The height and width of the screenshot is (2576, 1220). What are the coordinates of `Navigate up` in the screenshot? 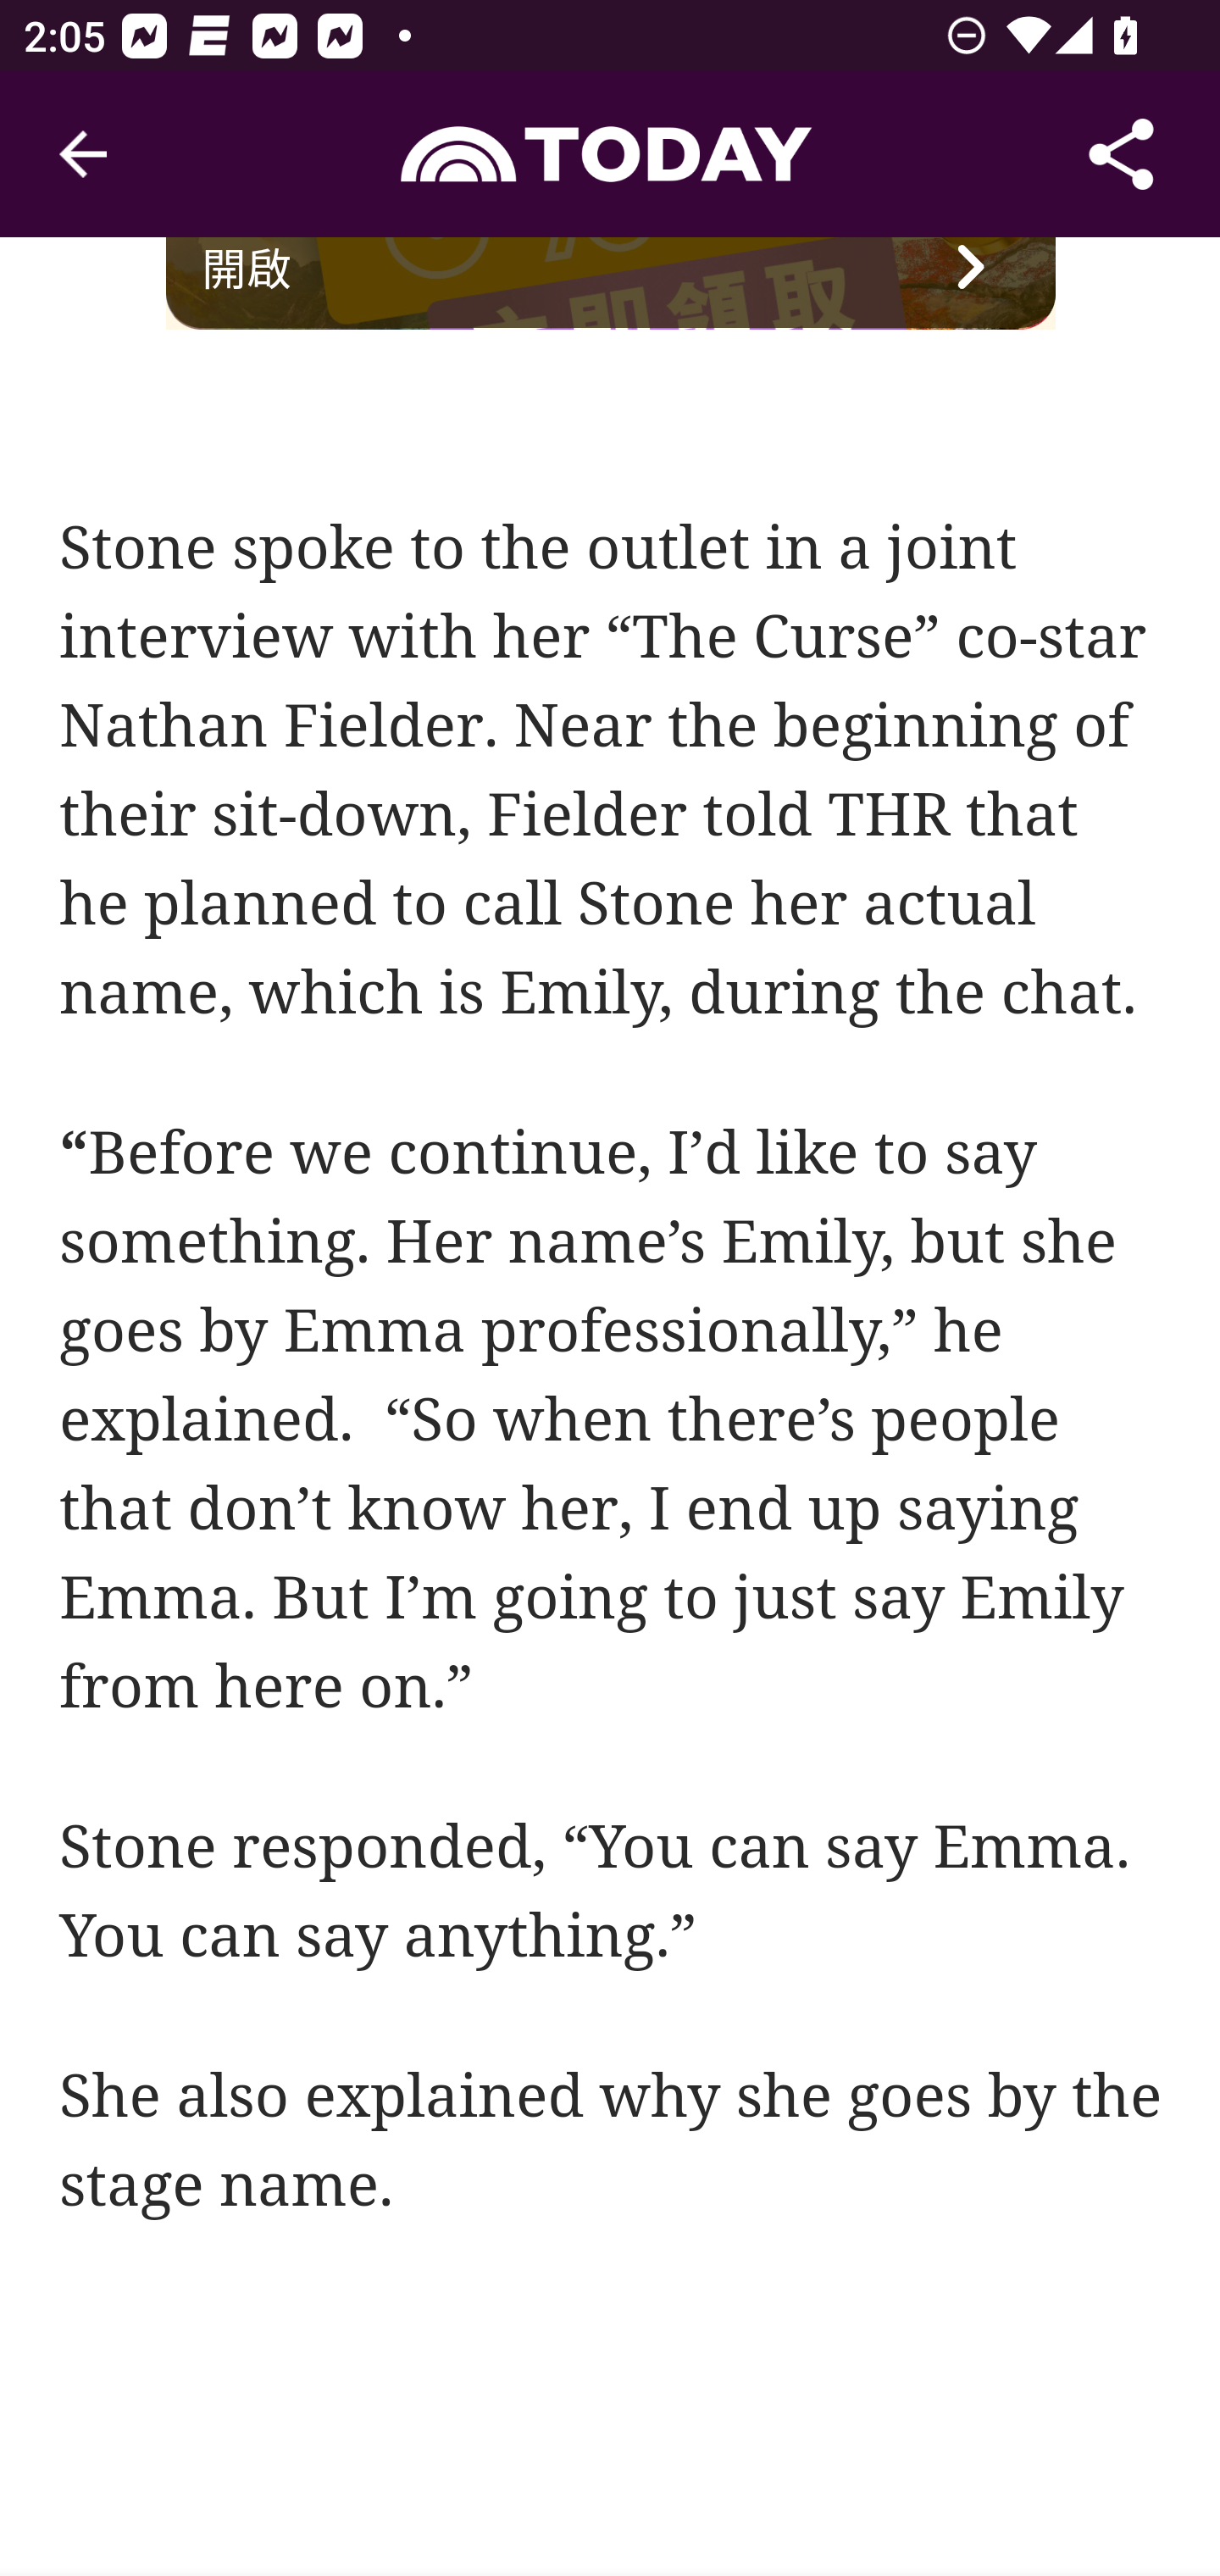 It's located at (83, 154).